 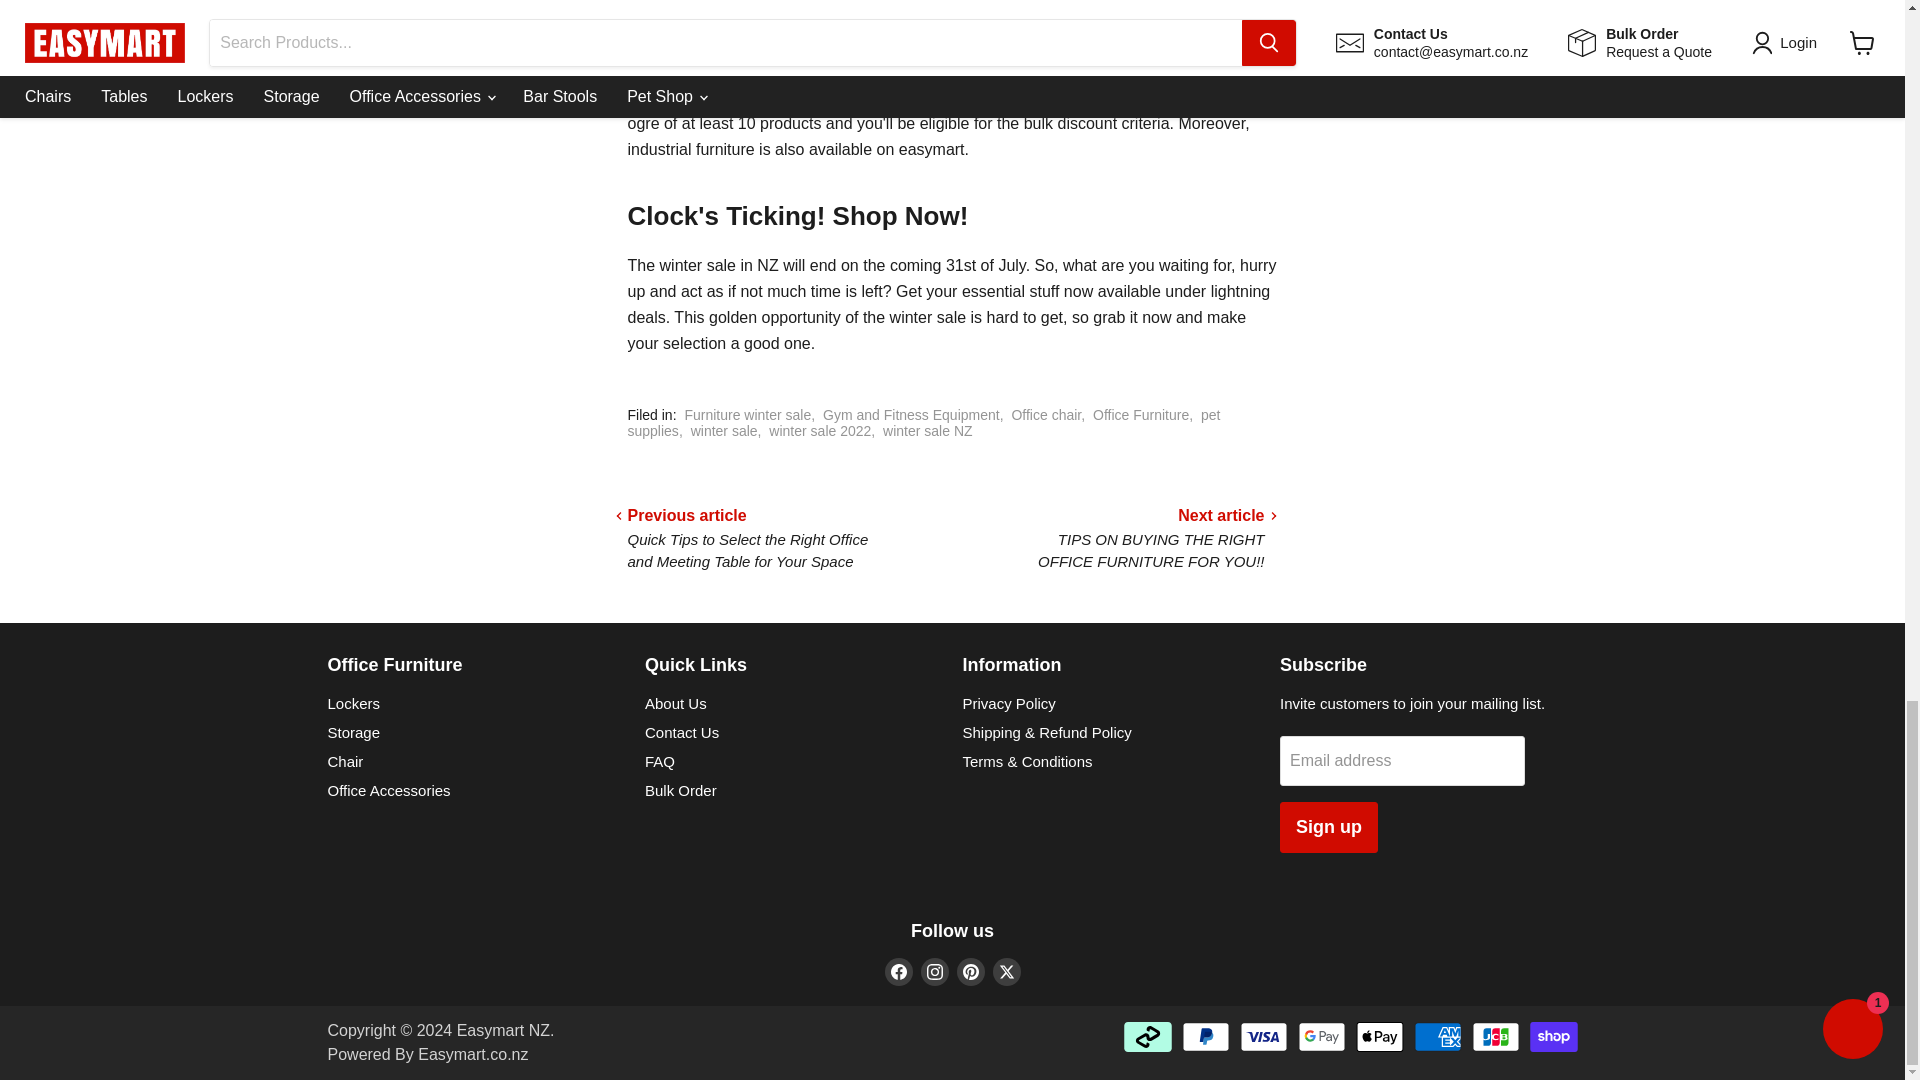 What do you see at coordinates (924, 422) in the screenshot?
I see `Show articles tagged pet supplies` at bounding box center [924, 422].